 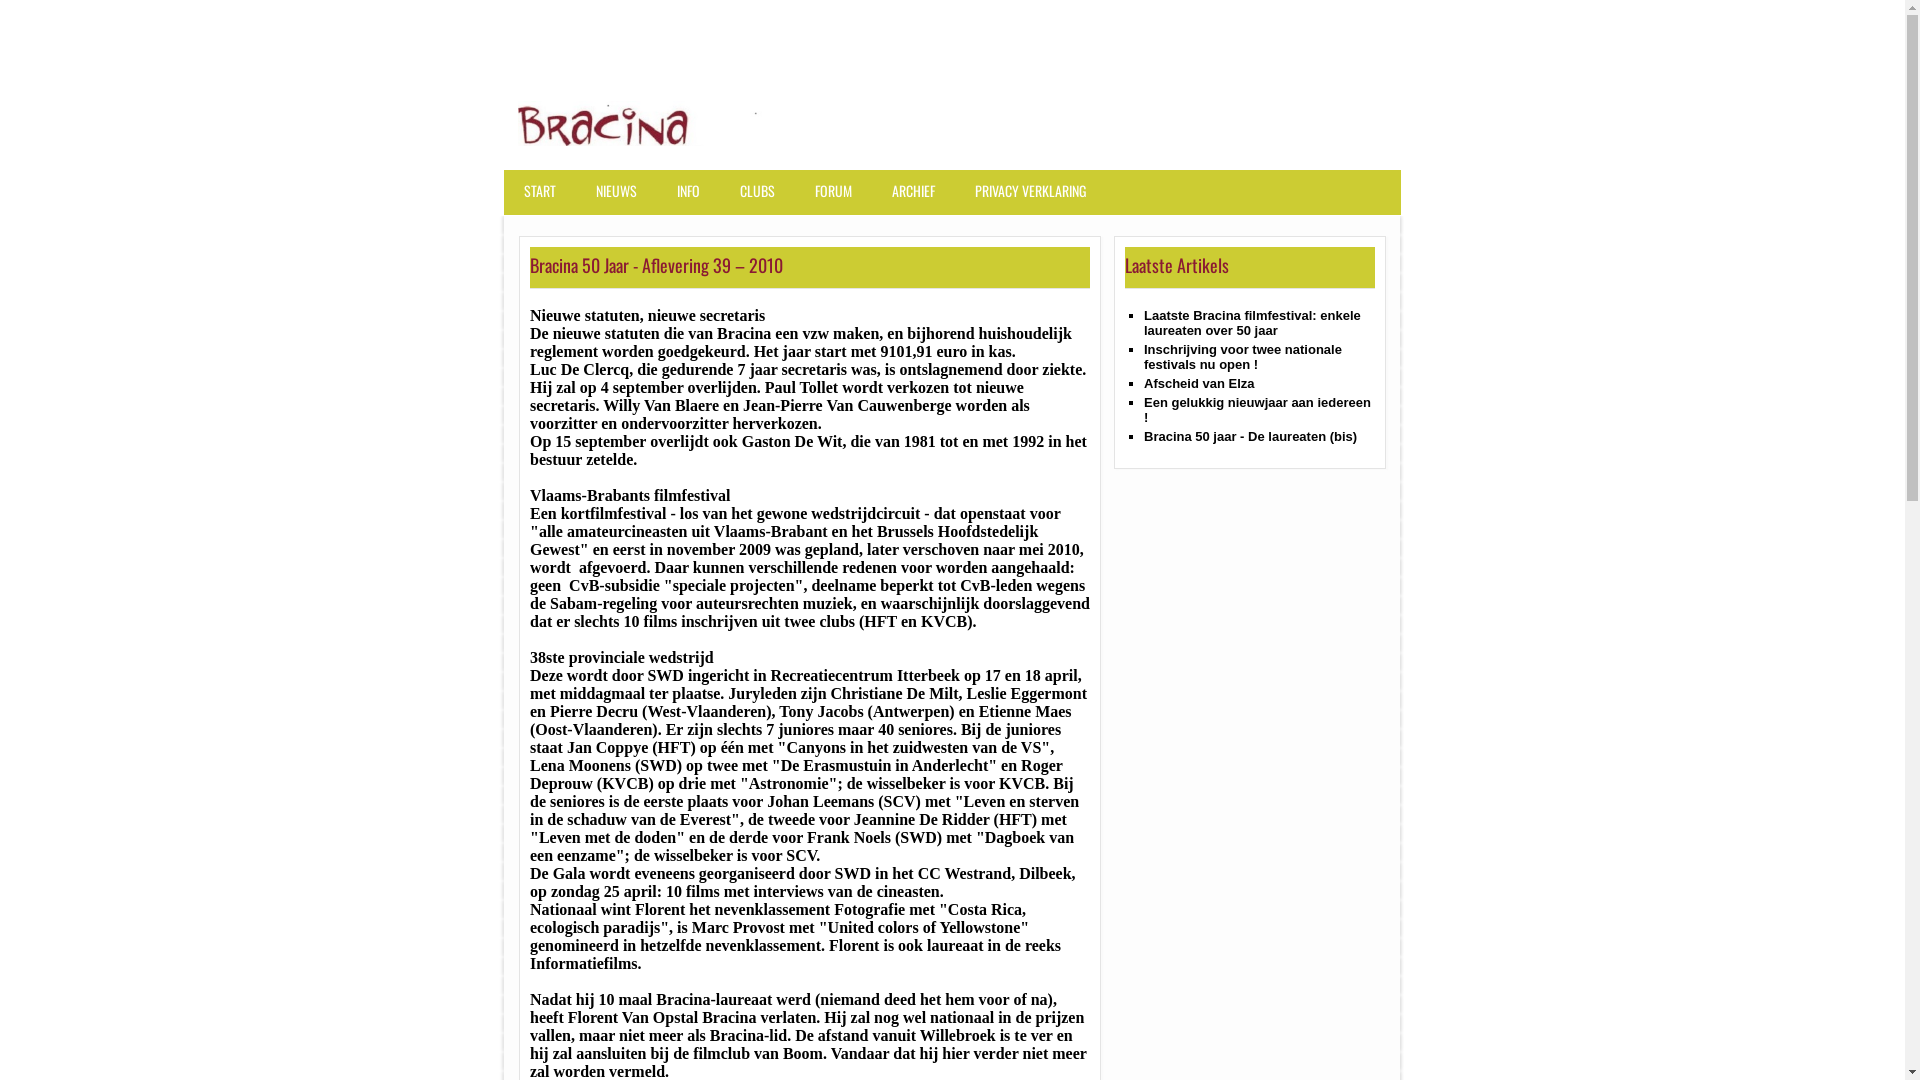 I want to click on PRIVACY VERKLARING, so click(x=1036, y=200).